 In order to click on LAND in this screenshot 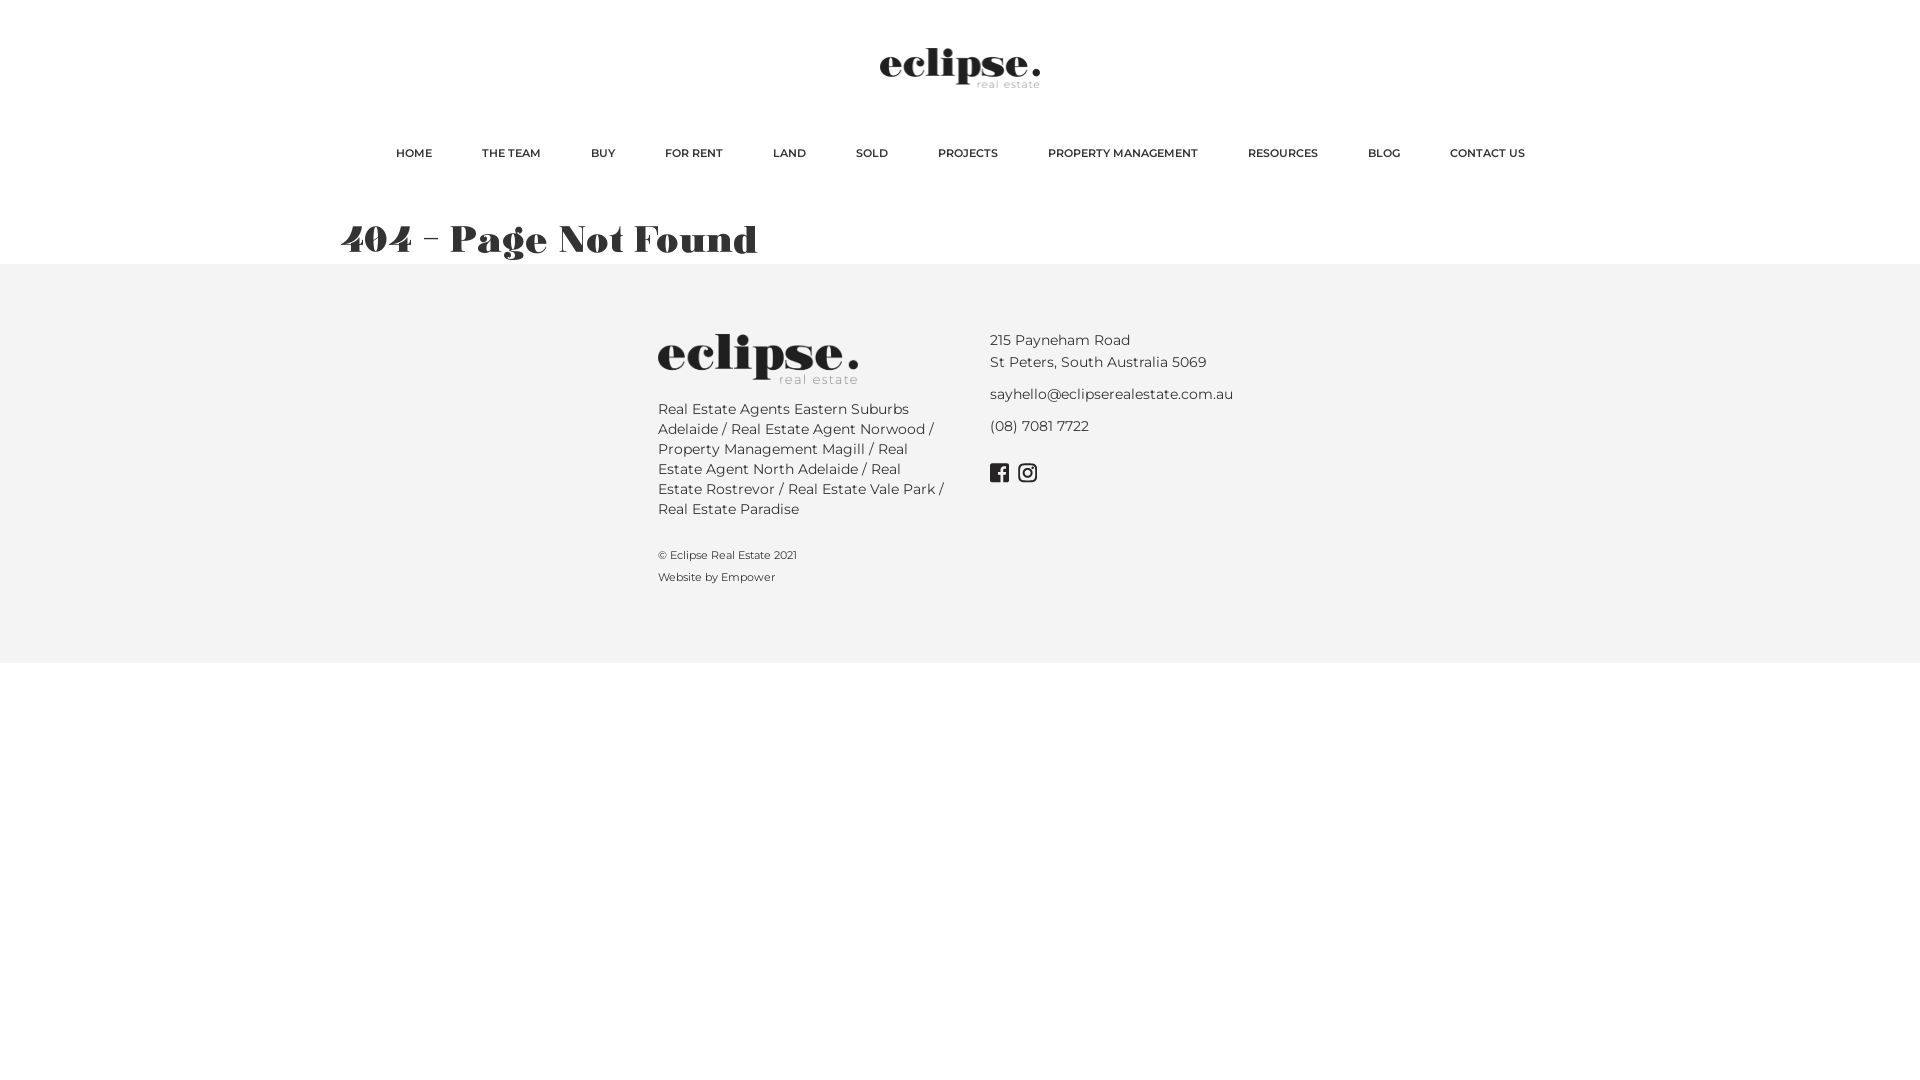, I will do `click(790, 153)`.